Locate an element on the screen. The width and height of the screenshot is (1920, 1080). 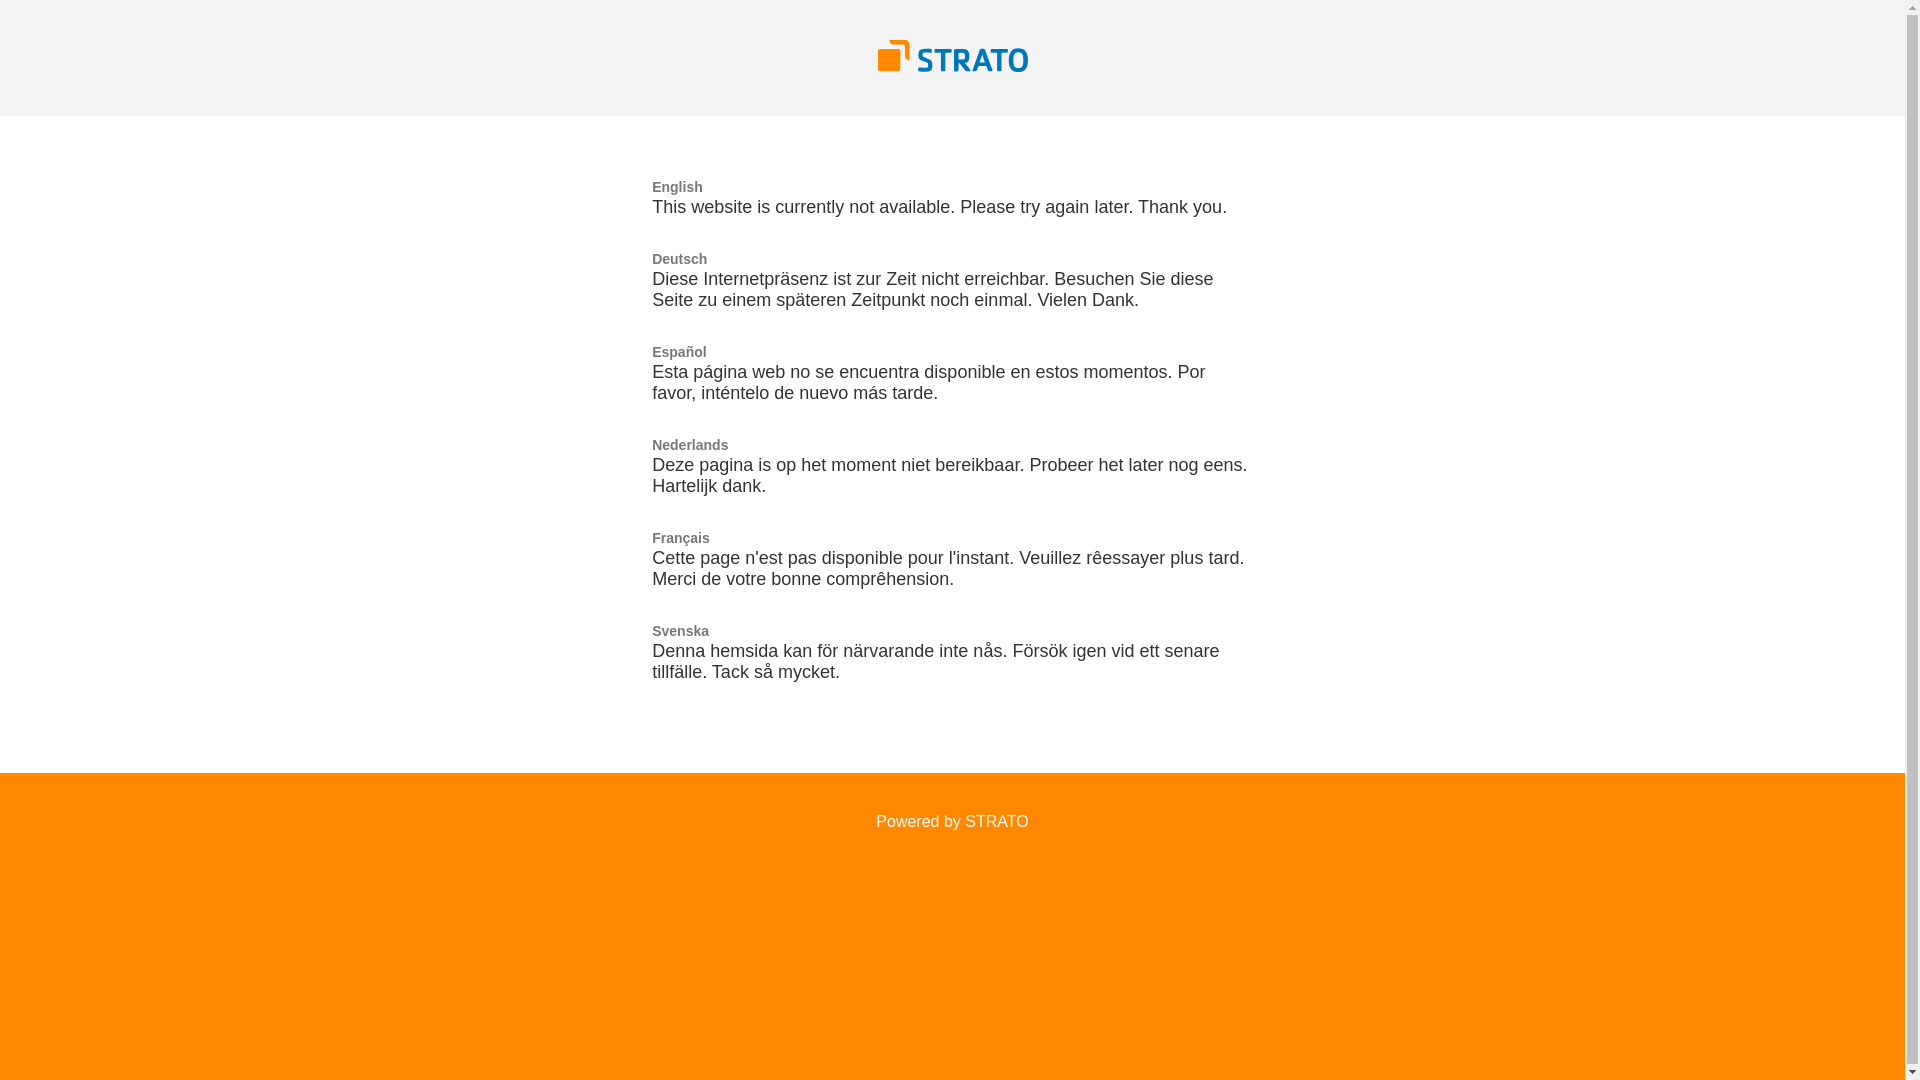
Powered by STRATO is located at coordinates (952, 822).